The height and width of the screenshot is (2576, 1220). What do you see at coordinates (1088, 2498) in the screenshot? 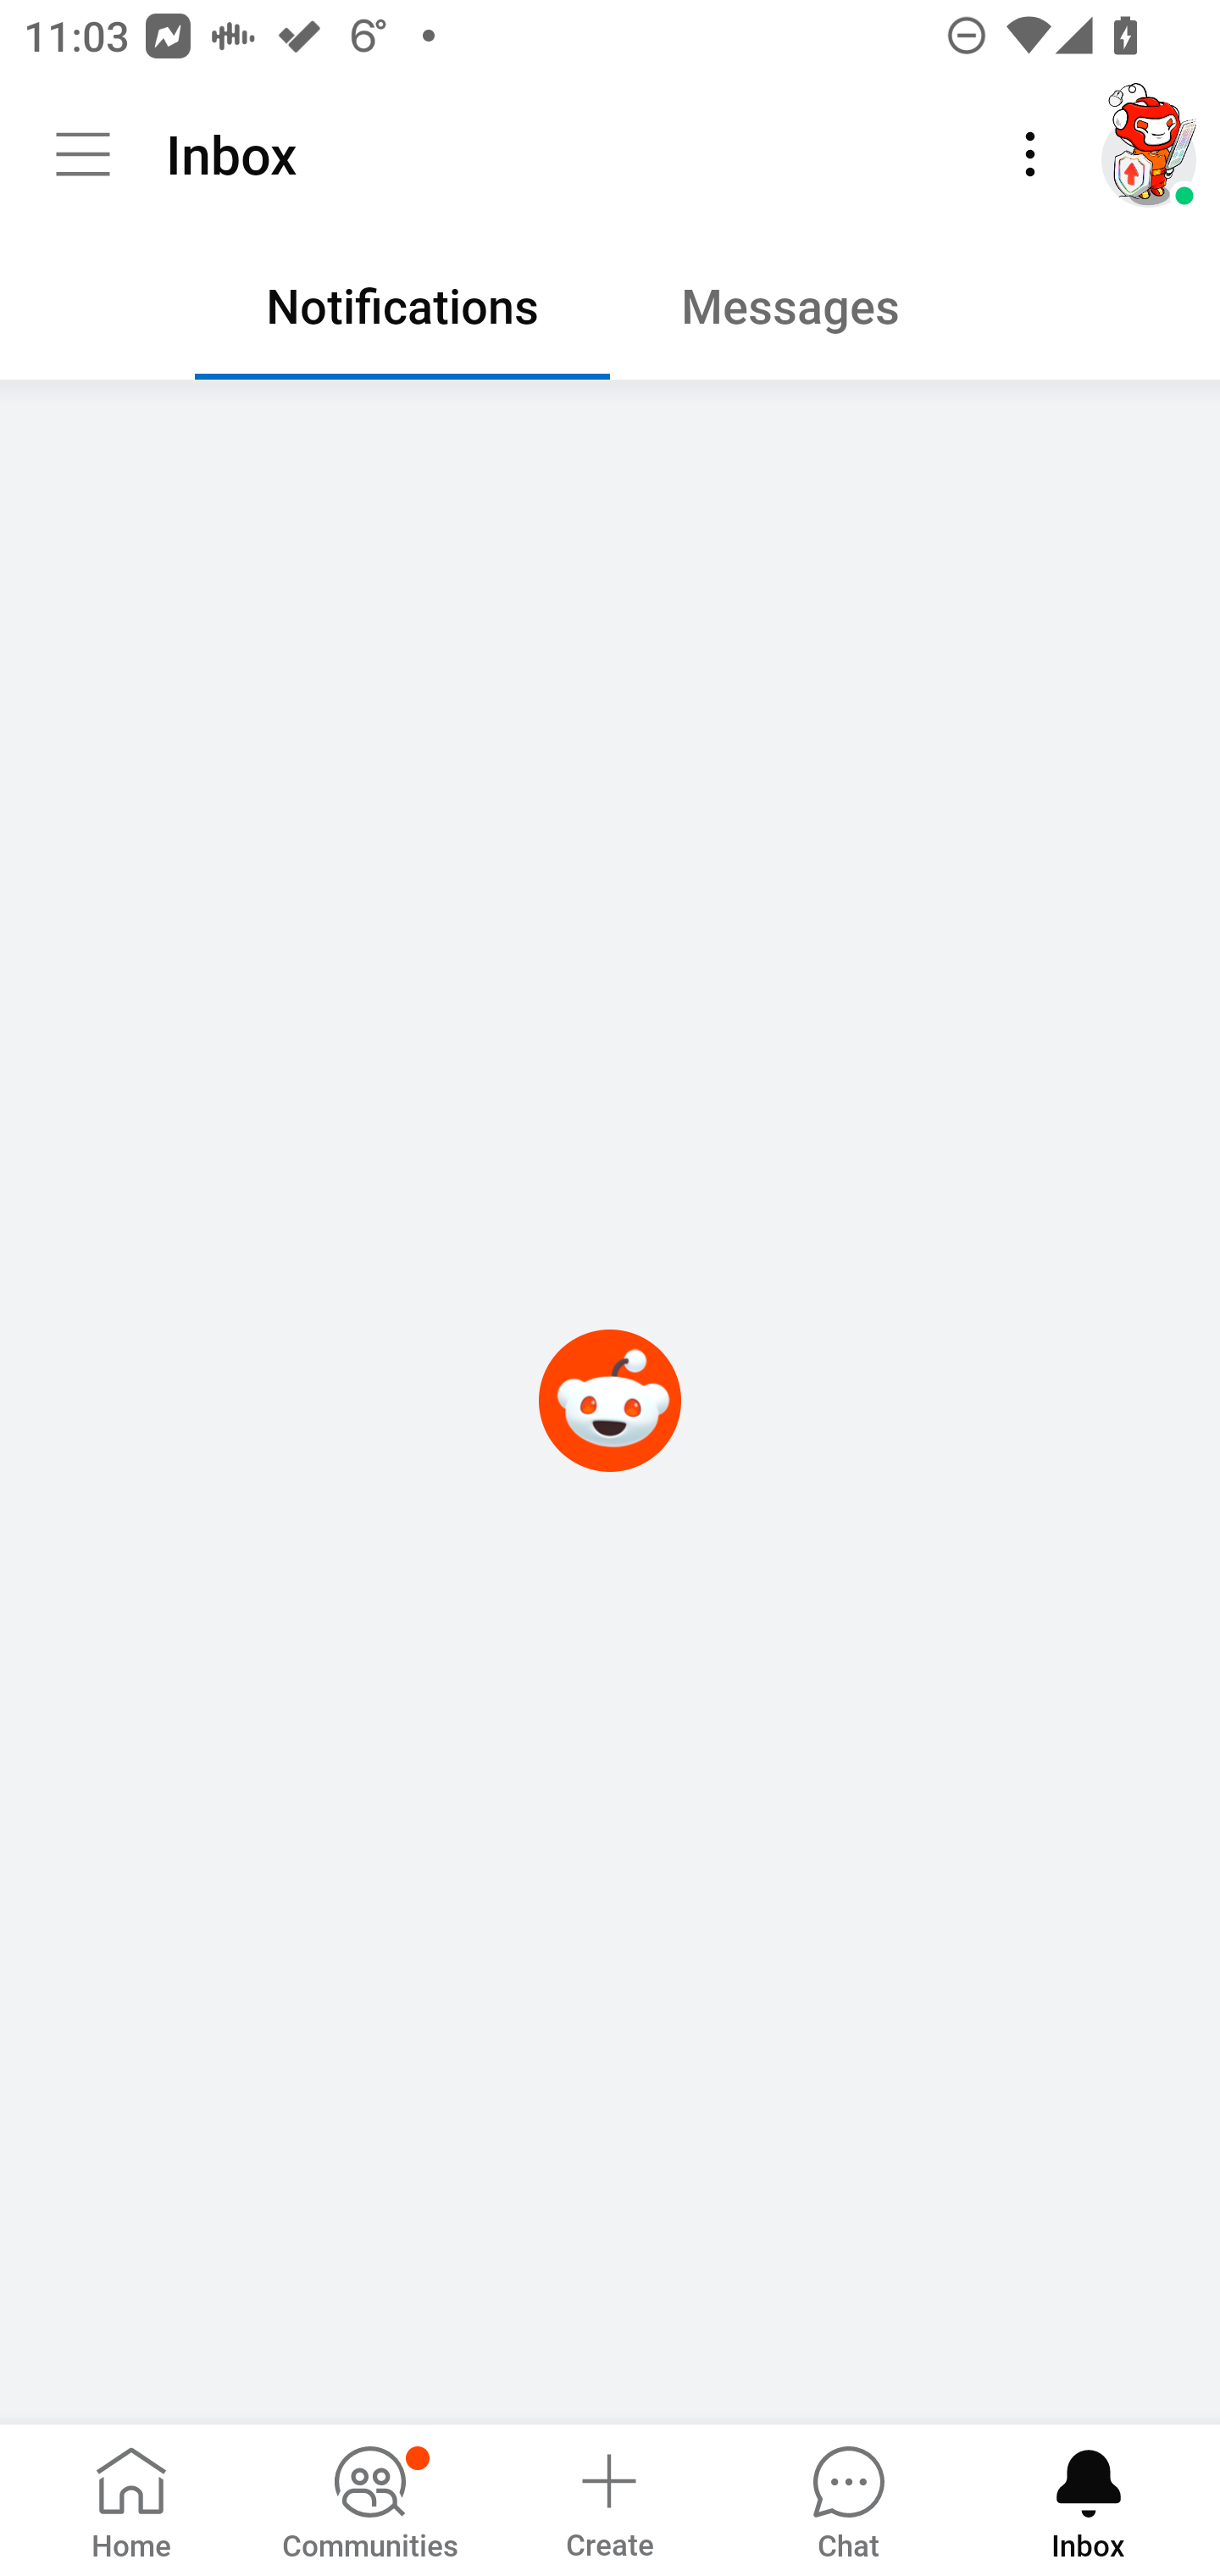
I see `Inbox` at bounding box center [1088, 2498].